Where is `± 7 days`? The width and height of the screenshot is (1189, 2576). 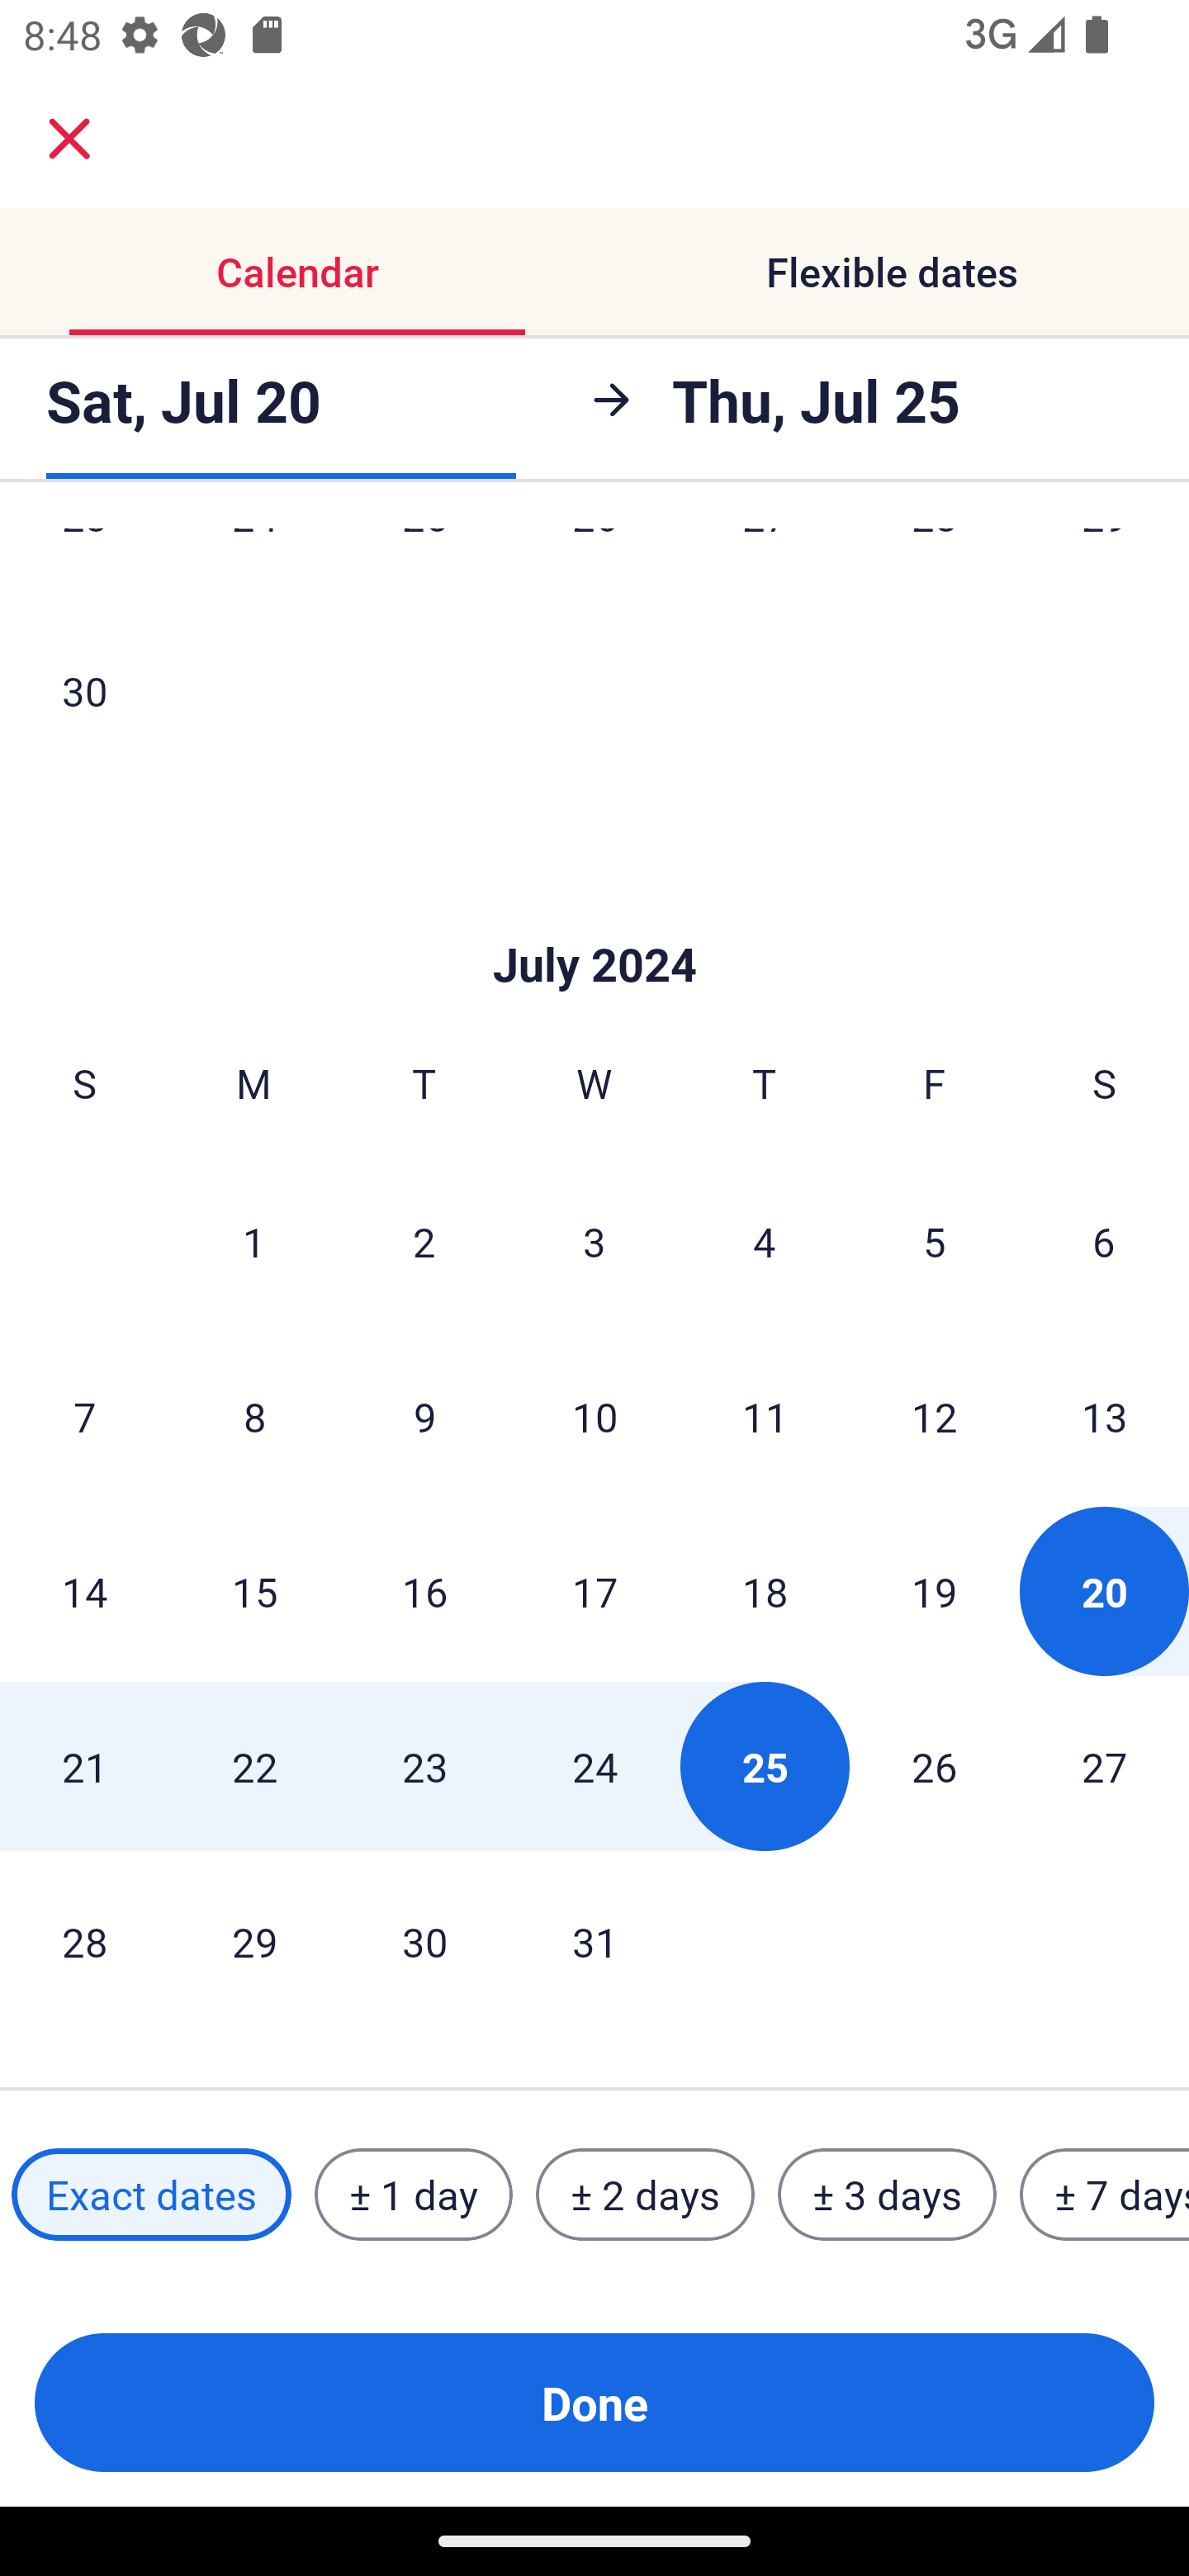
± 7 days is located at coordinates (1105, 2195).